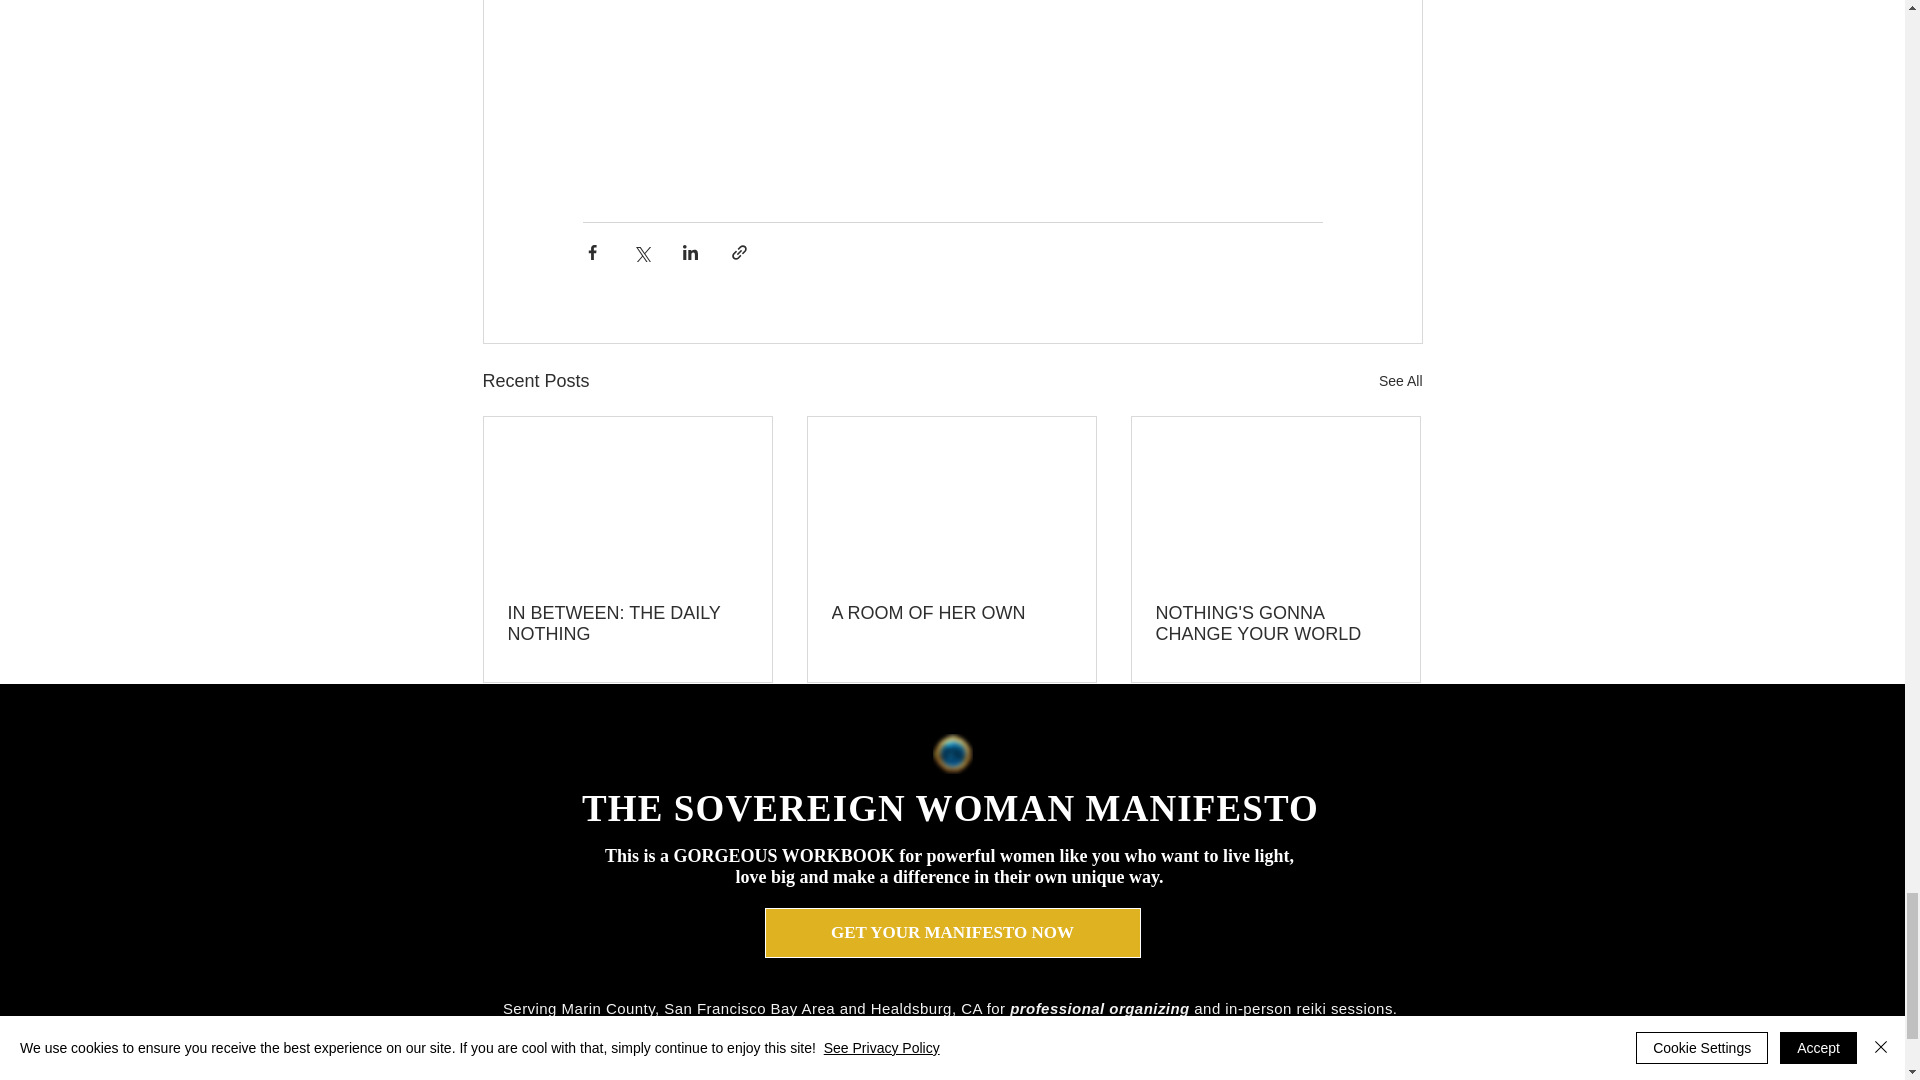  What do you see at coordinates (951, 613) in the screenshot?
I see `A ROOM OF HER OWN` at bounding box center [951, 613].